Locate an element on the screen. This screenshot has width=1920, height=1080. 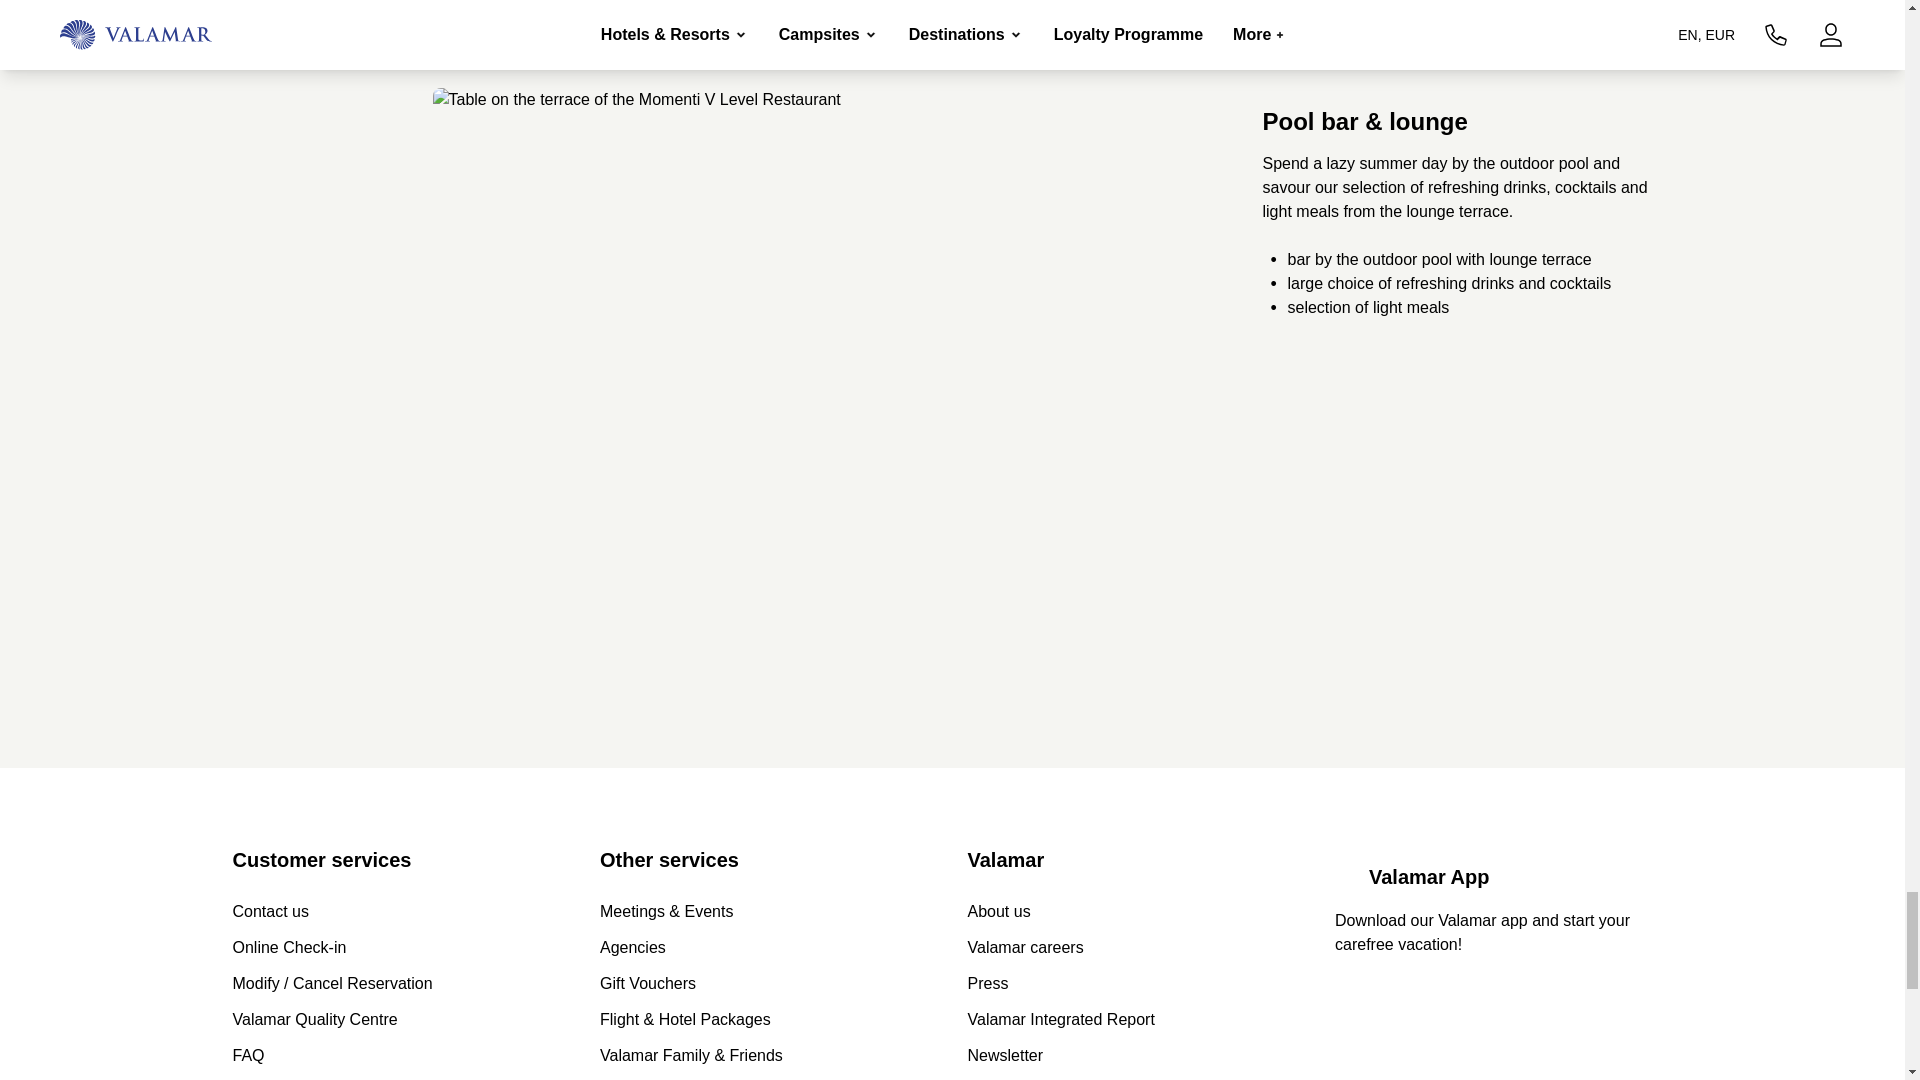
FAQ is located at coordinates (248, 1056).